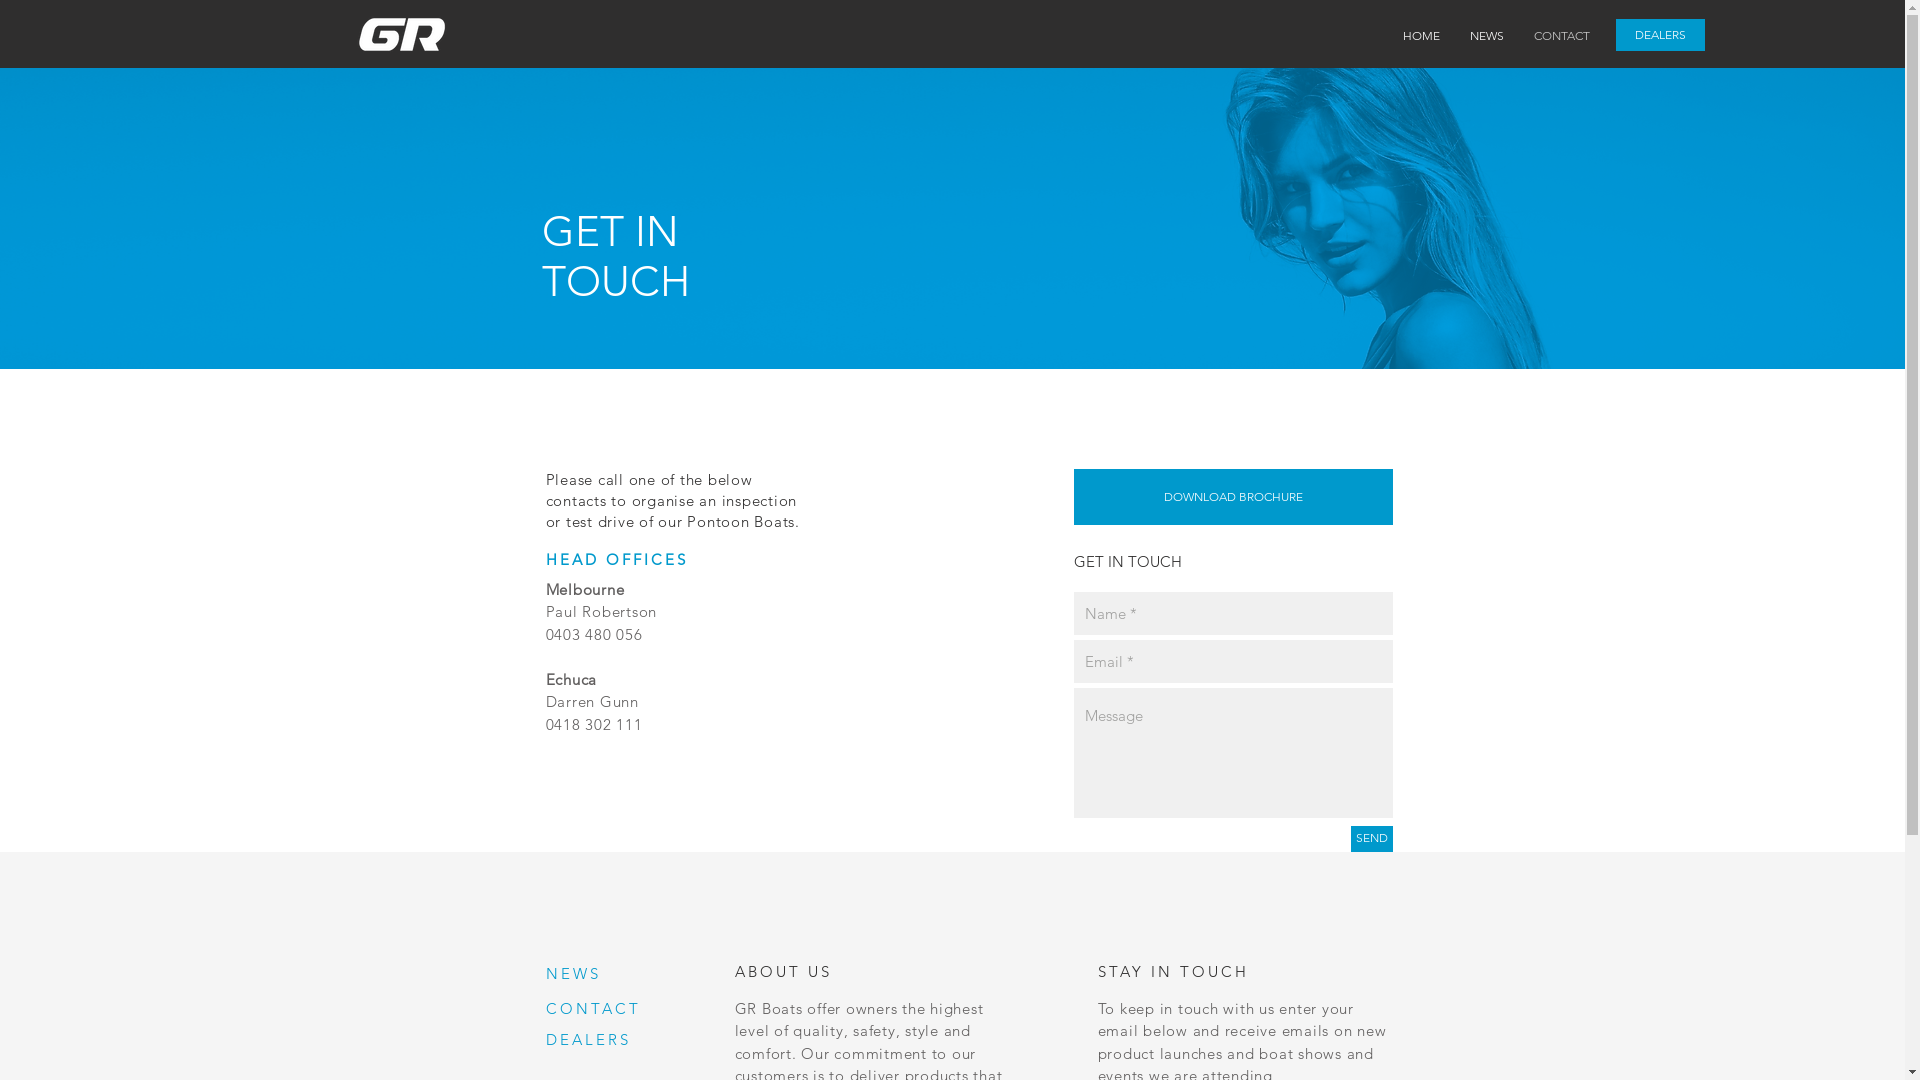 The image size is (1920, 1080). What do you see at coordinates (588, 1040) in the screenshot?
I see `DEALERS` at bounding box center [588, 1040].